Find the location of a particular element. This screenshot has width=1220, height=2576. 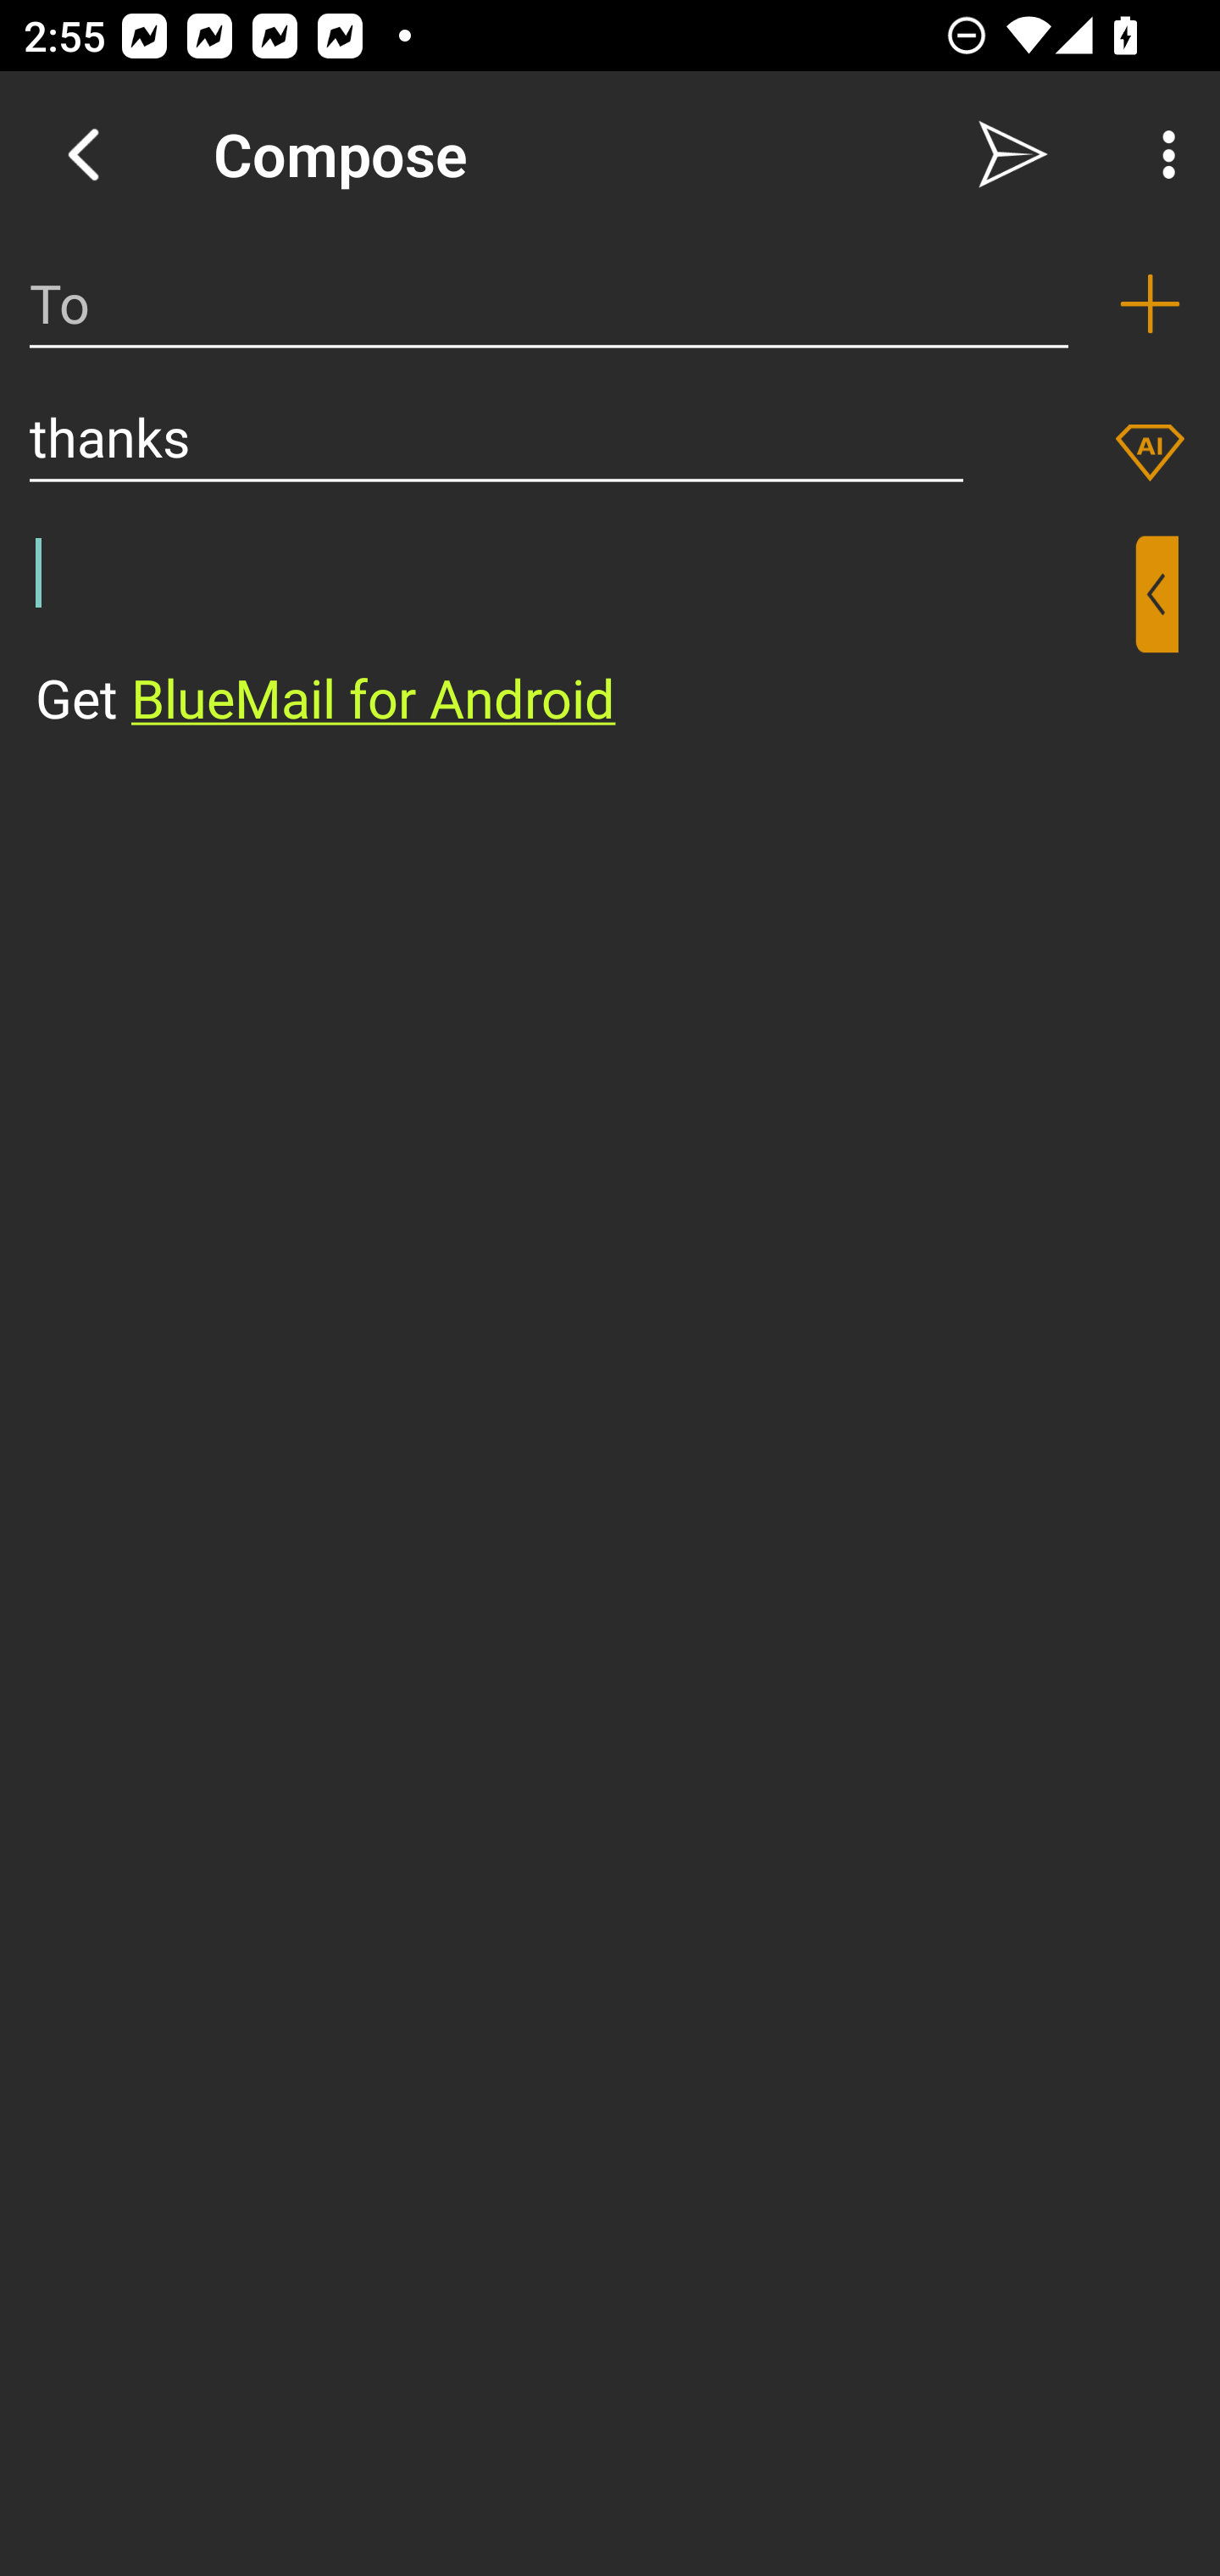

thanks is located at coordinates (496, 437).